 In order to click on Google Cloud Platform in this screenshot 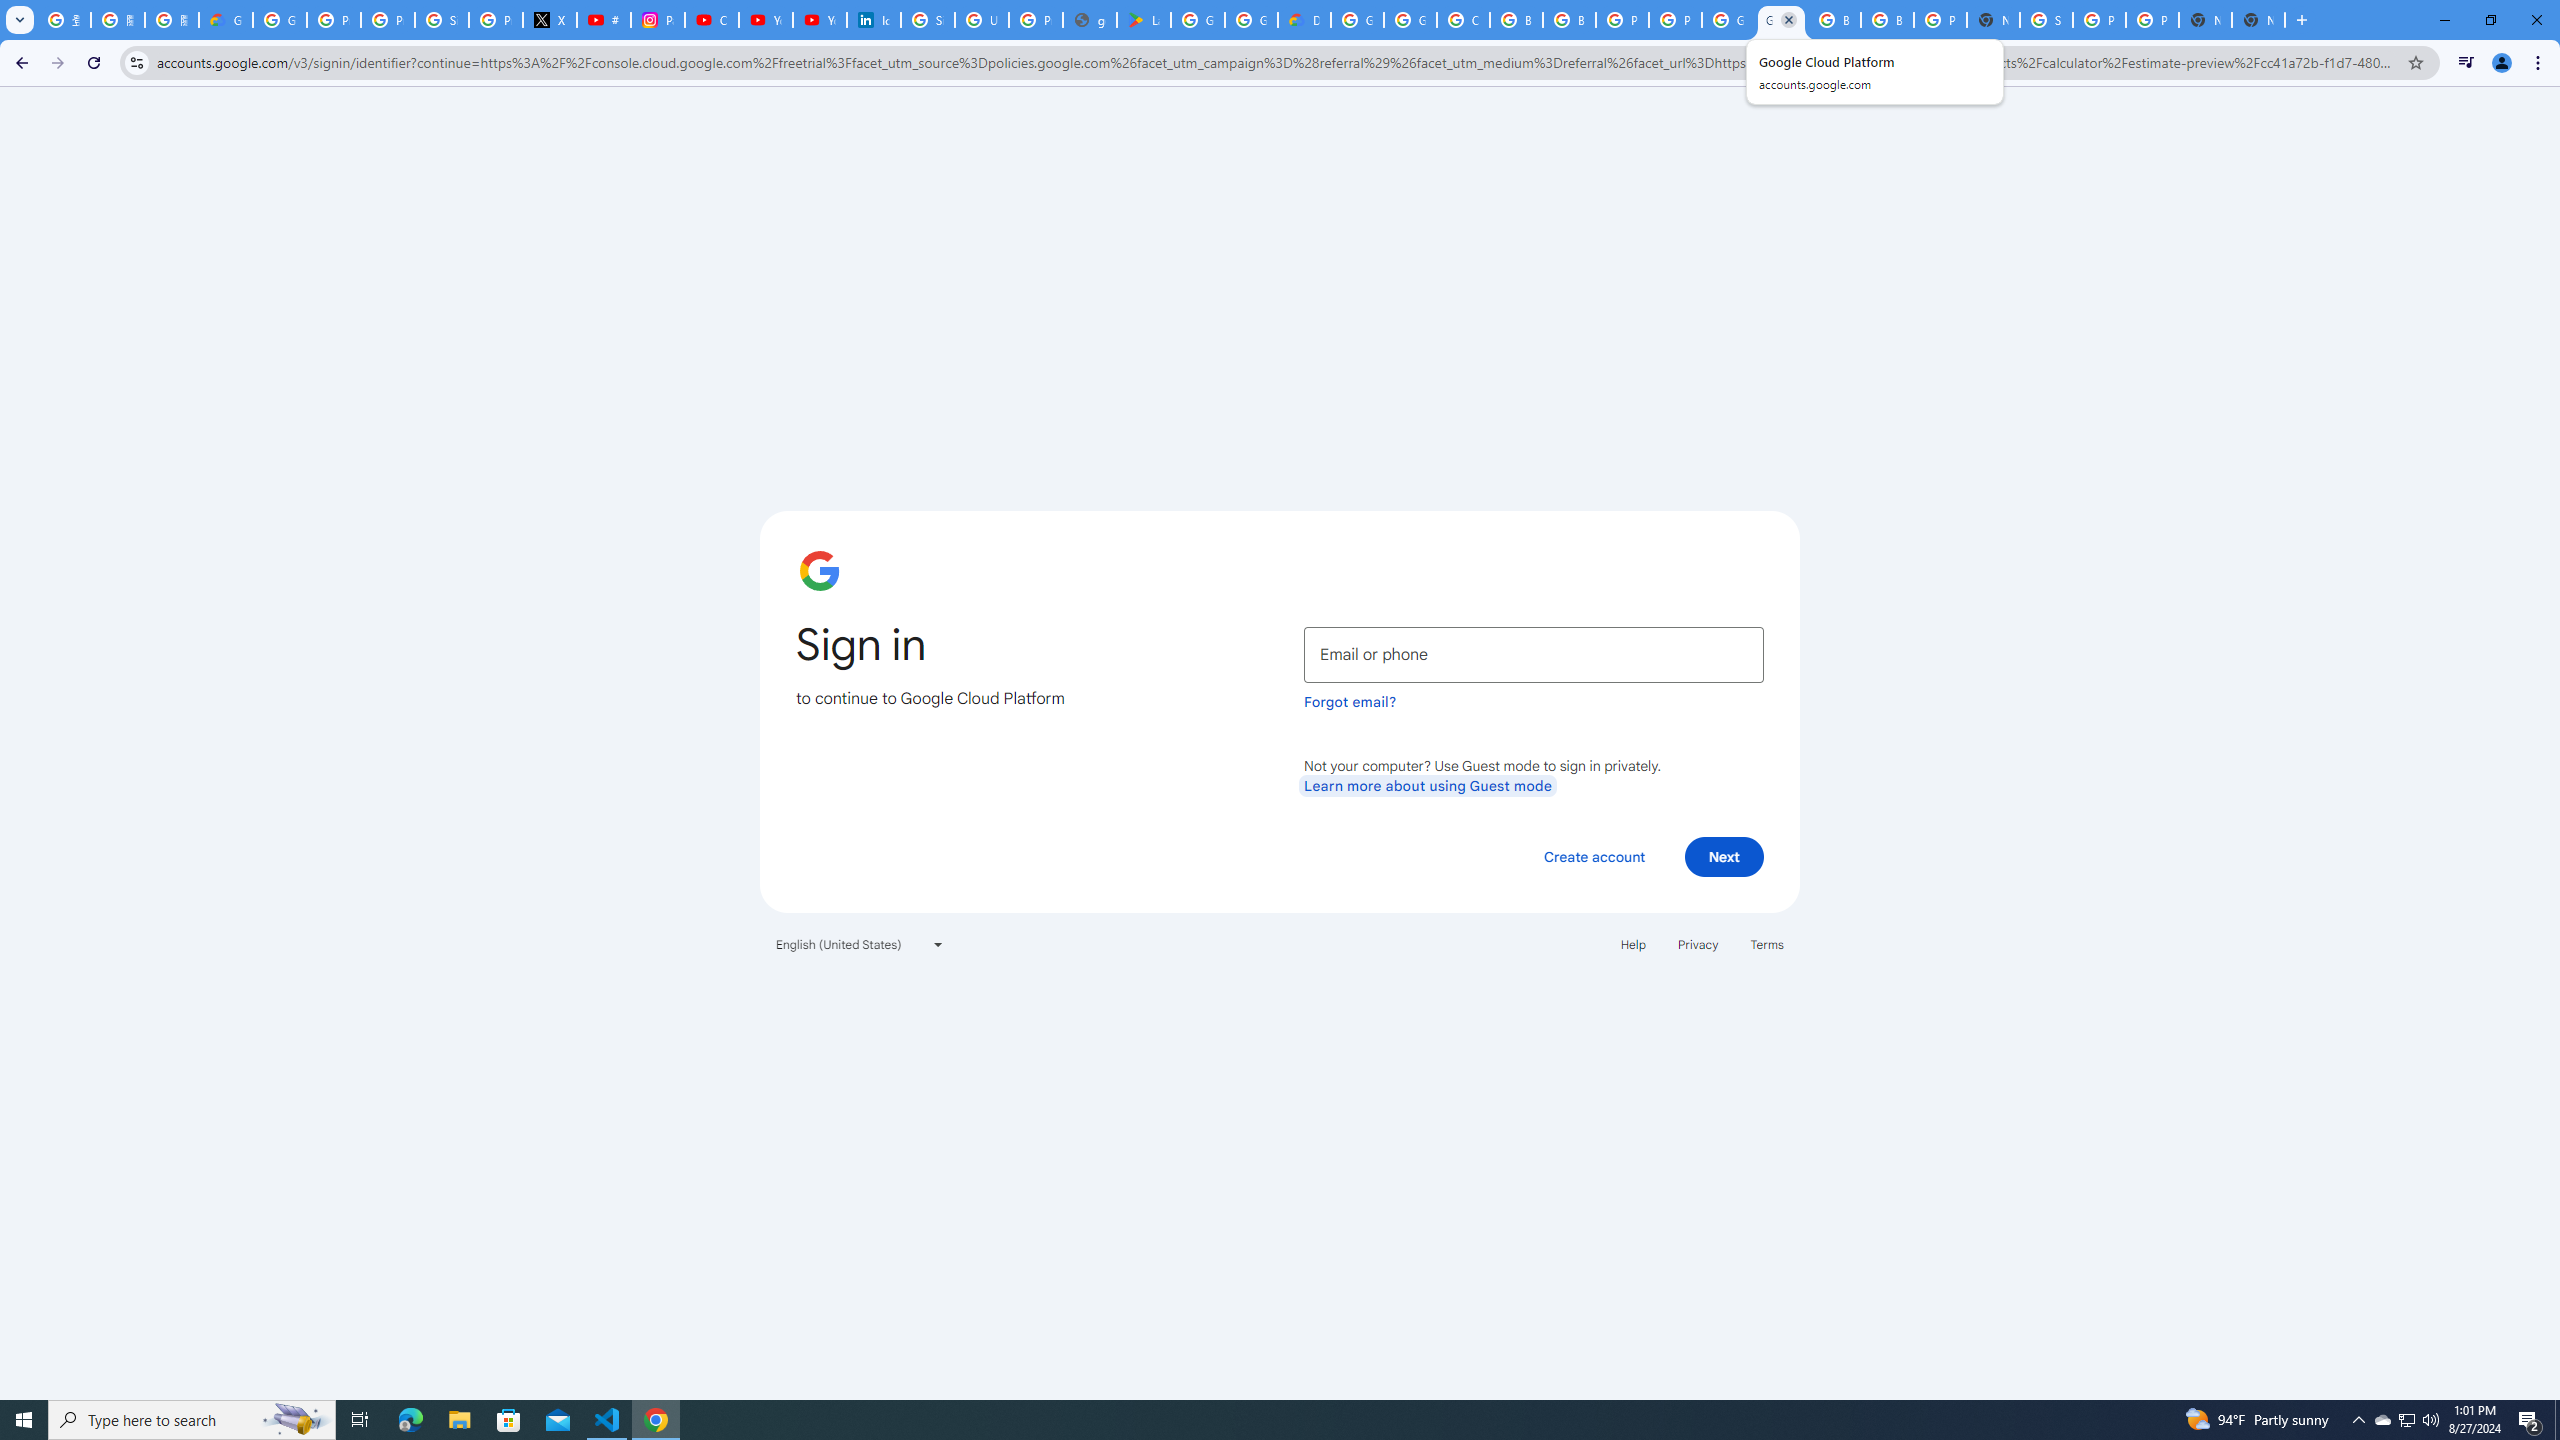, I will do `click(1356, 20)`.